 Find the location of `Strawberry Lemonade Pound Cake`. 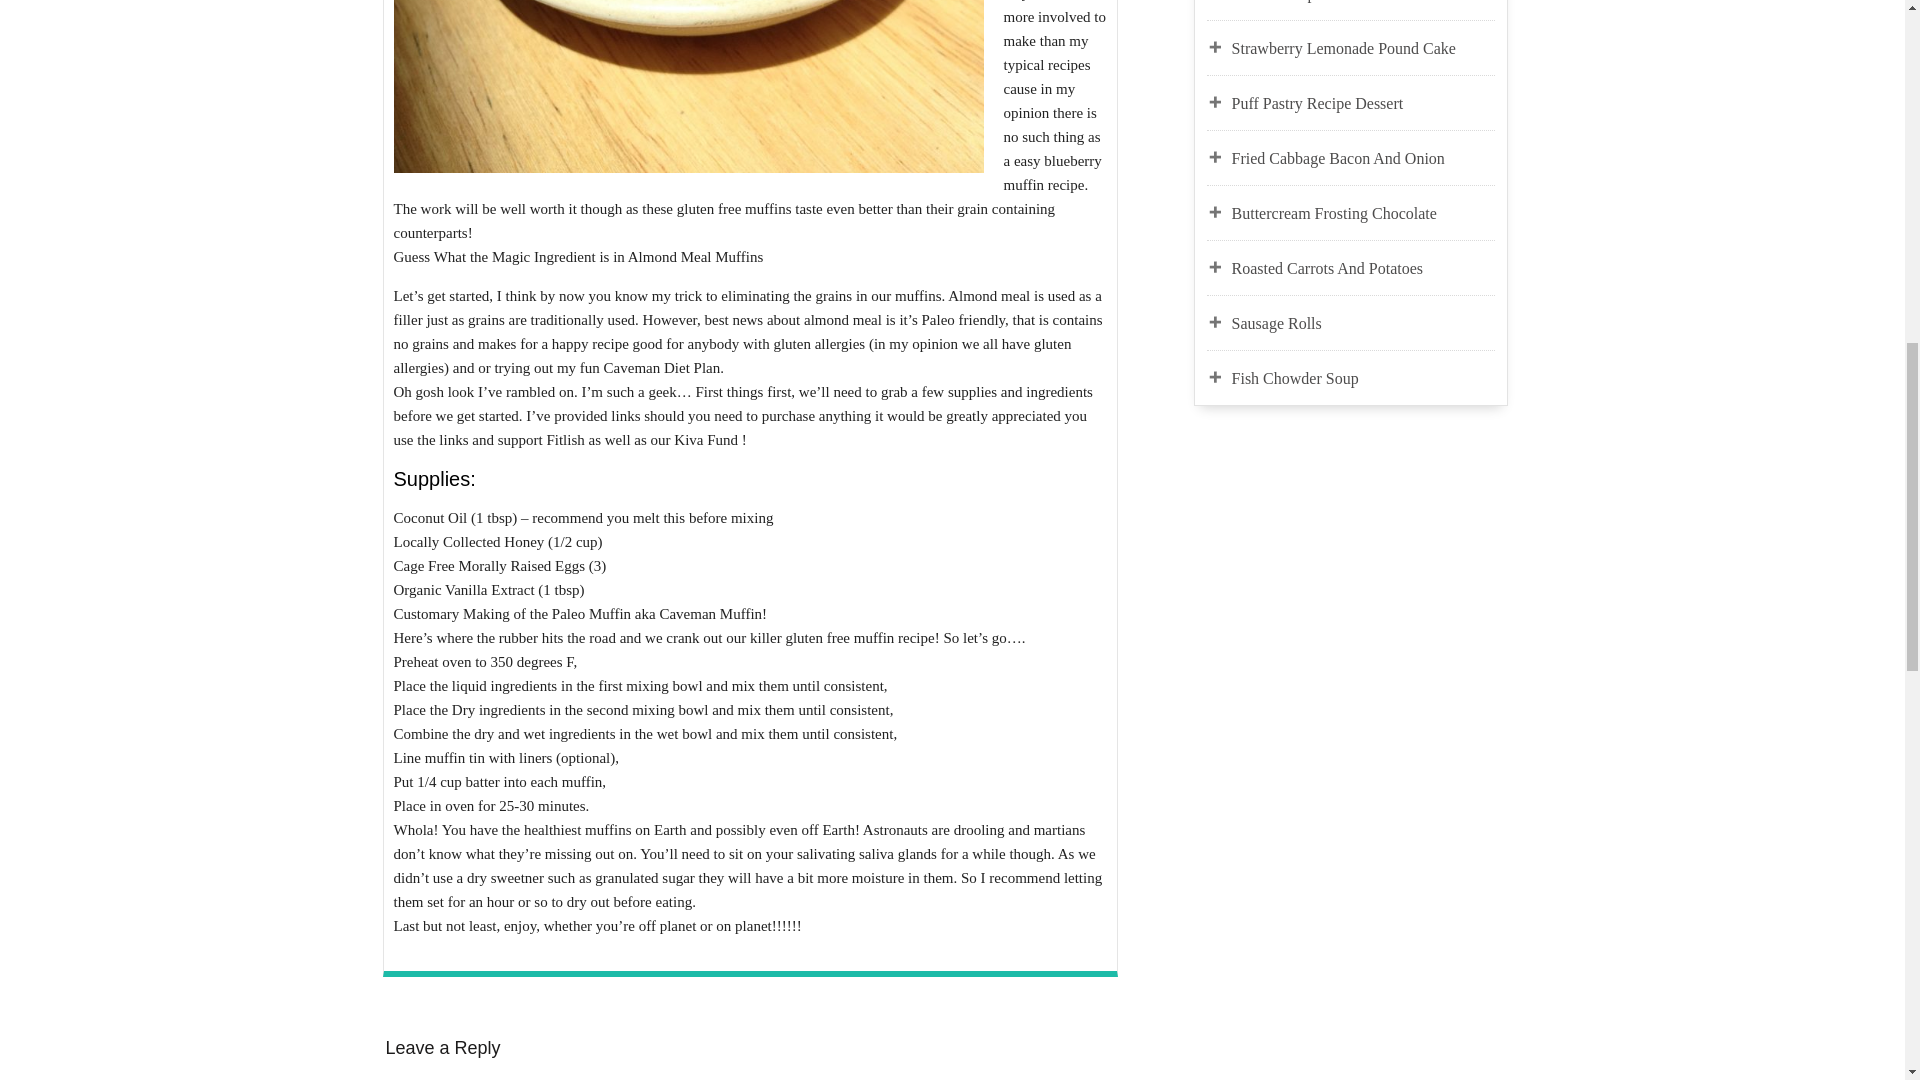

Strawberry Lemonade Pound Cake is located at coordinates (1364, 48).